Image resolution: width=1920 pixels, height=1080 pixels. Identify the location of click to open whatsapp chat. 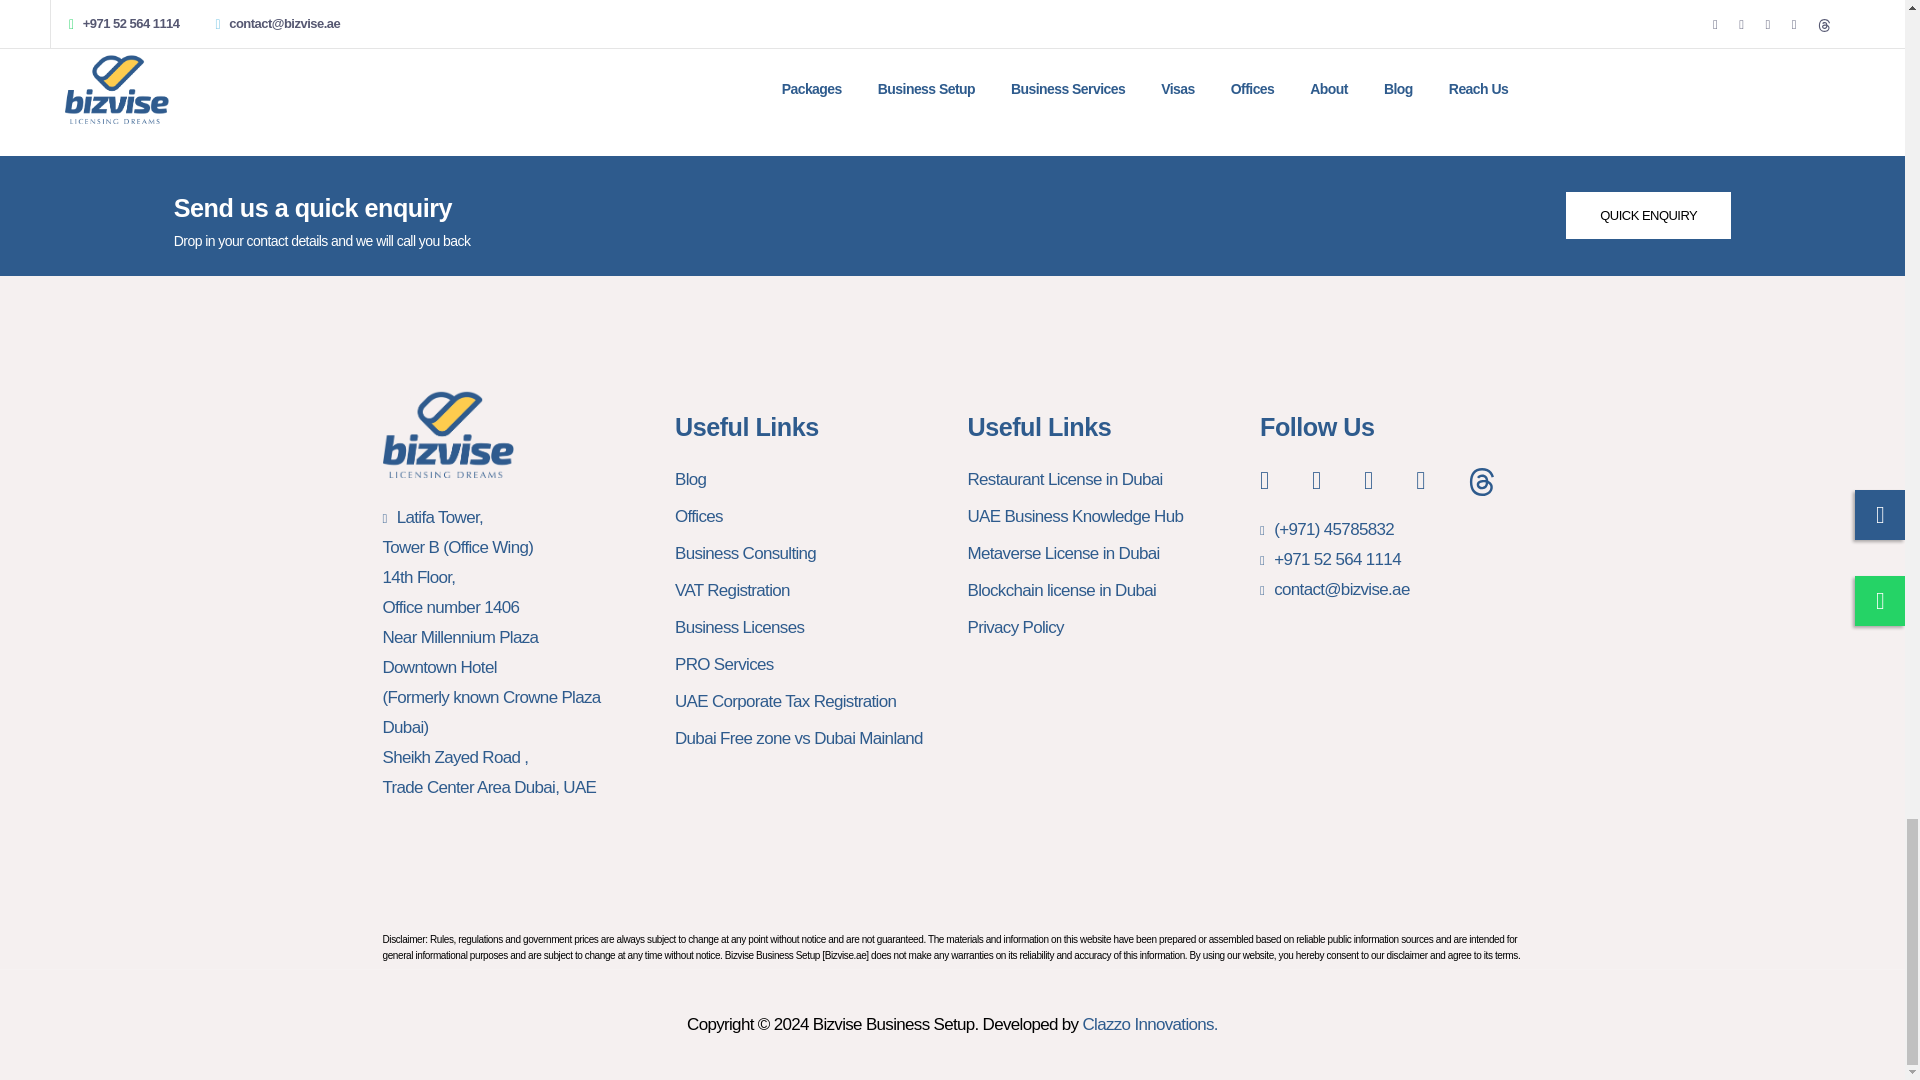
(1648, 216).